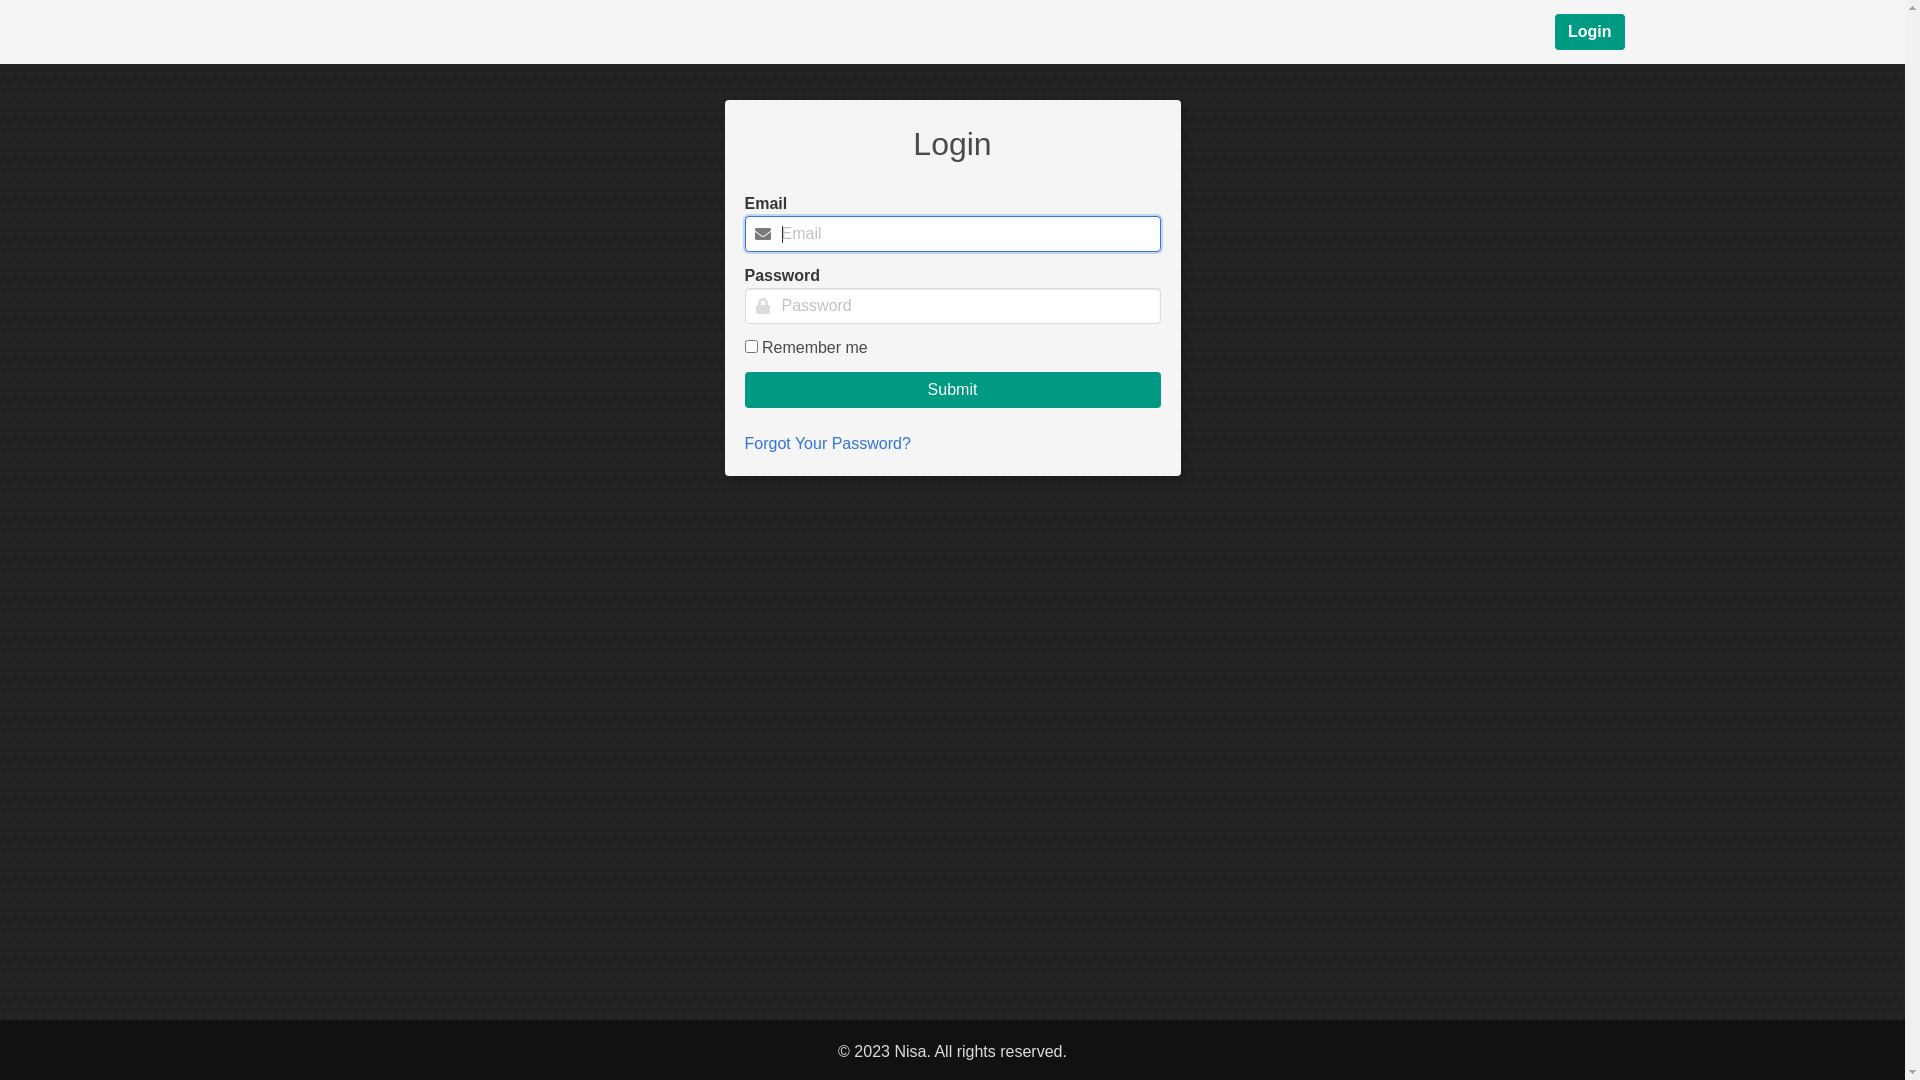  I want to click on Forgot Your Password?, so click(827, 444).